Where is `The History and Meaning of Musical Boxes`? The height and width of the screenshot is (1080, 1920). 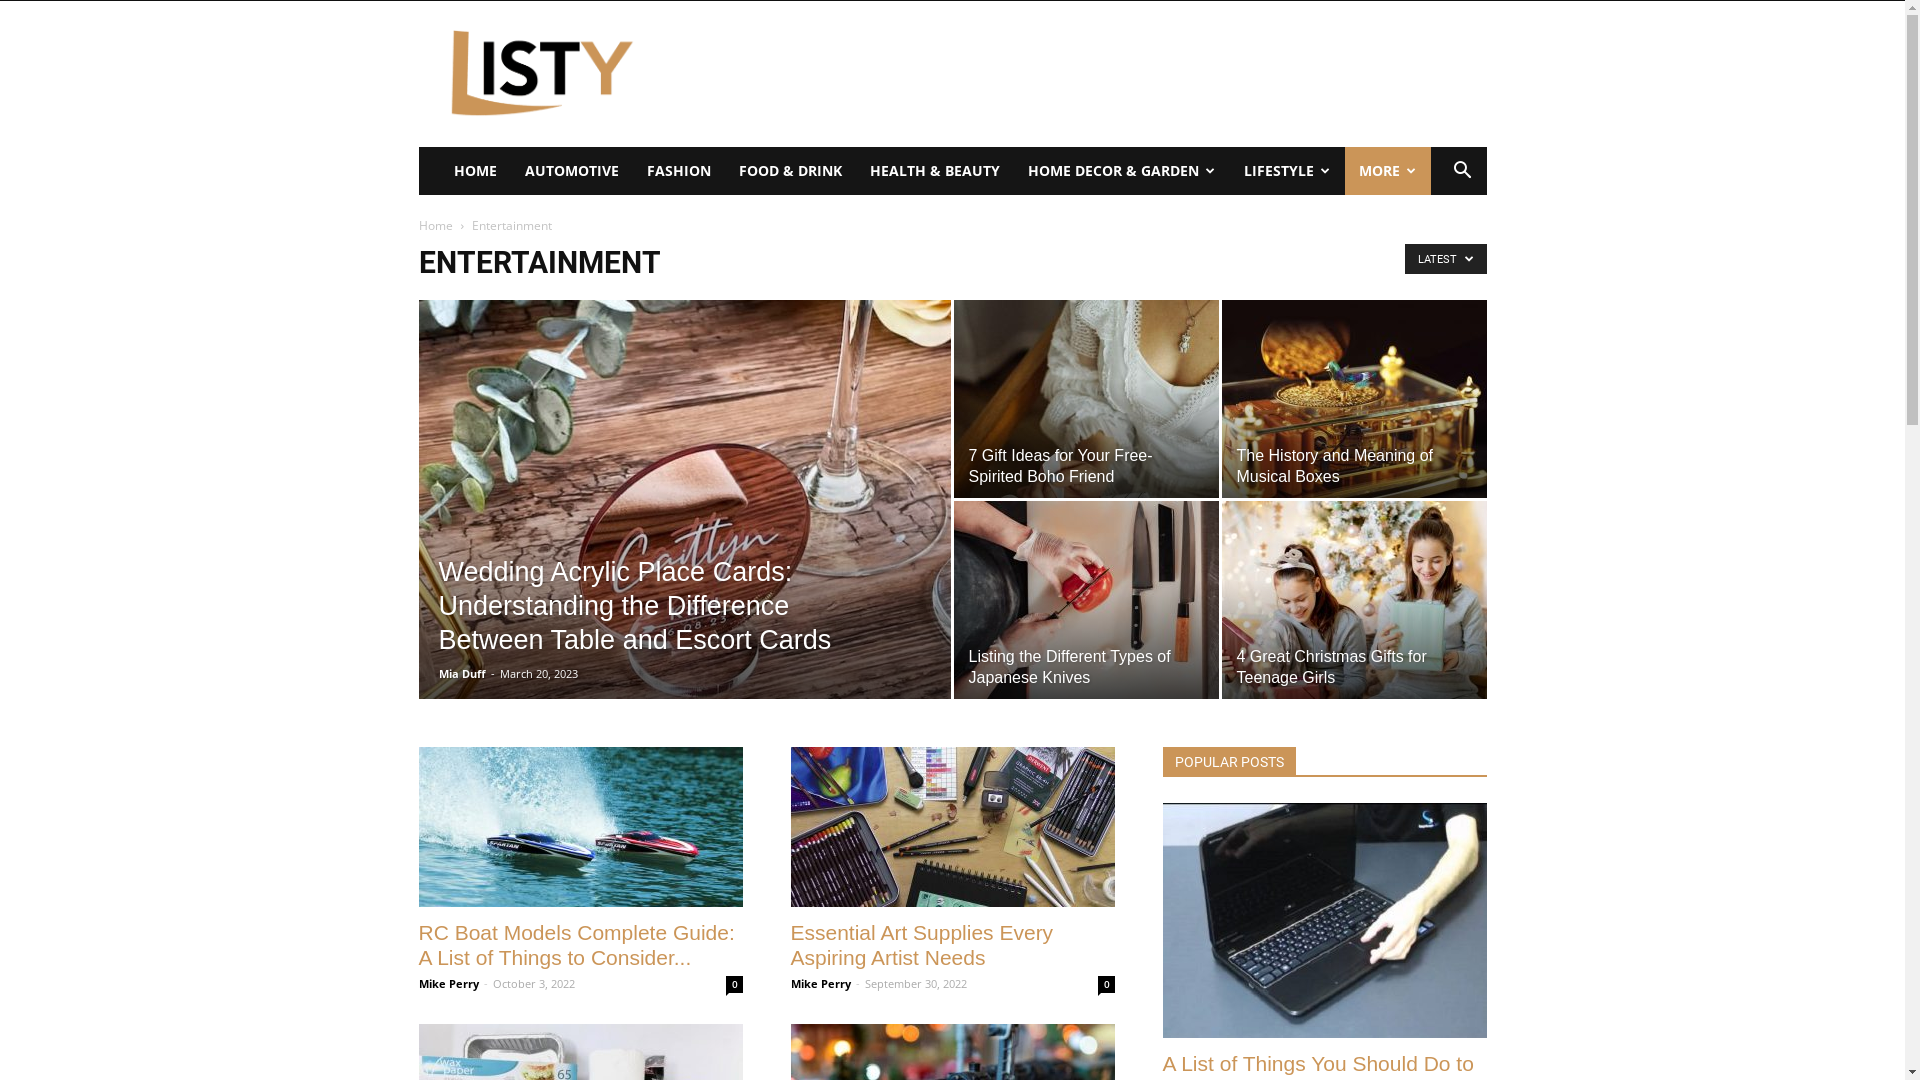 The History and Meaning of Musical Boxes is located at coordinates (1334, 466).